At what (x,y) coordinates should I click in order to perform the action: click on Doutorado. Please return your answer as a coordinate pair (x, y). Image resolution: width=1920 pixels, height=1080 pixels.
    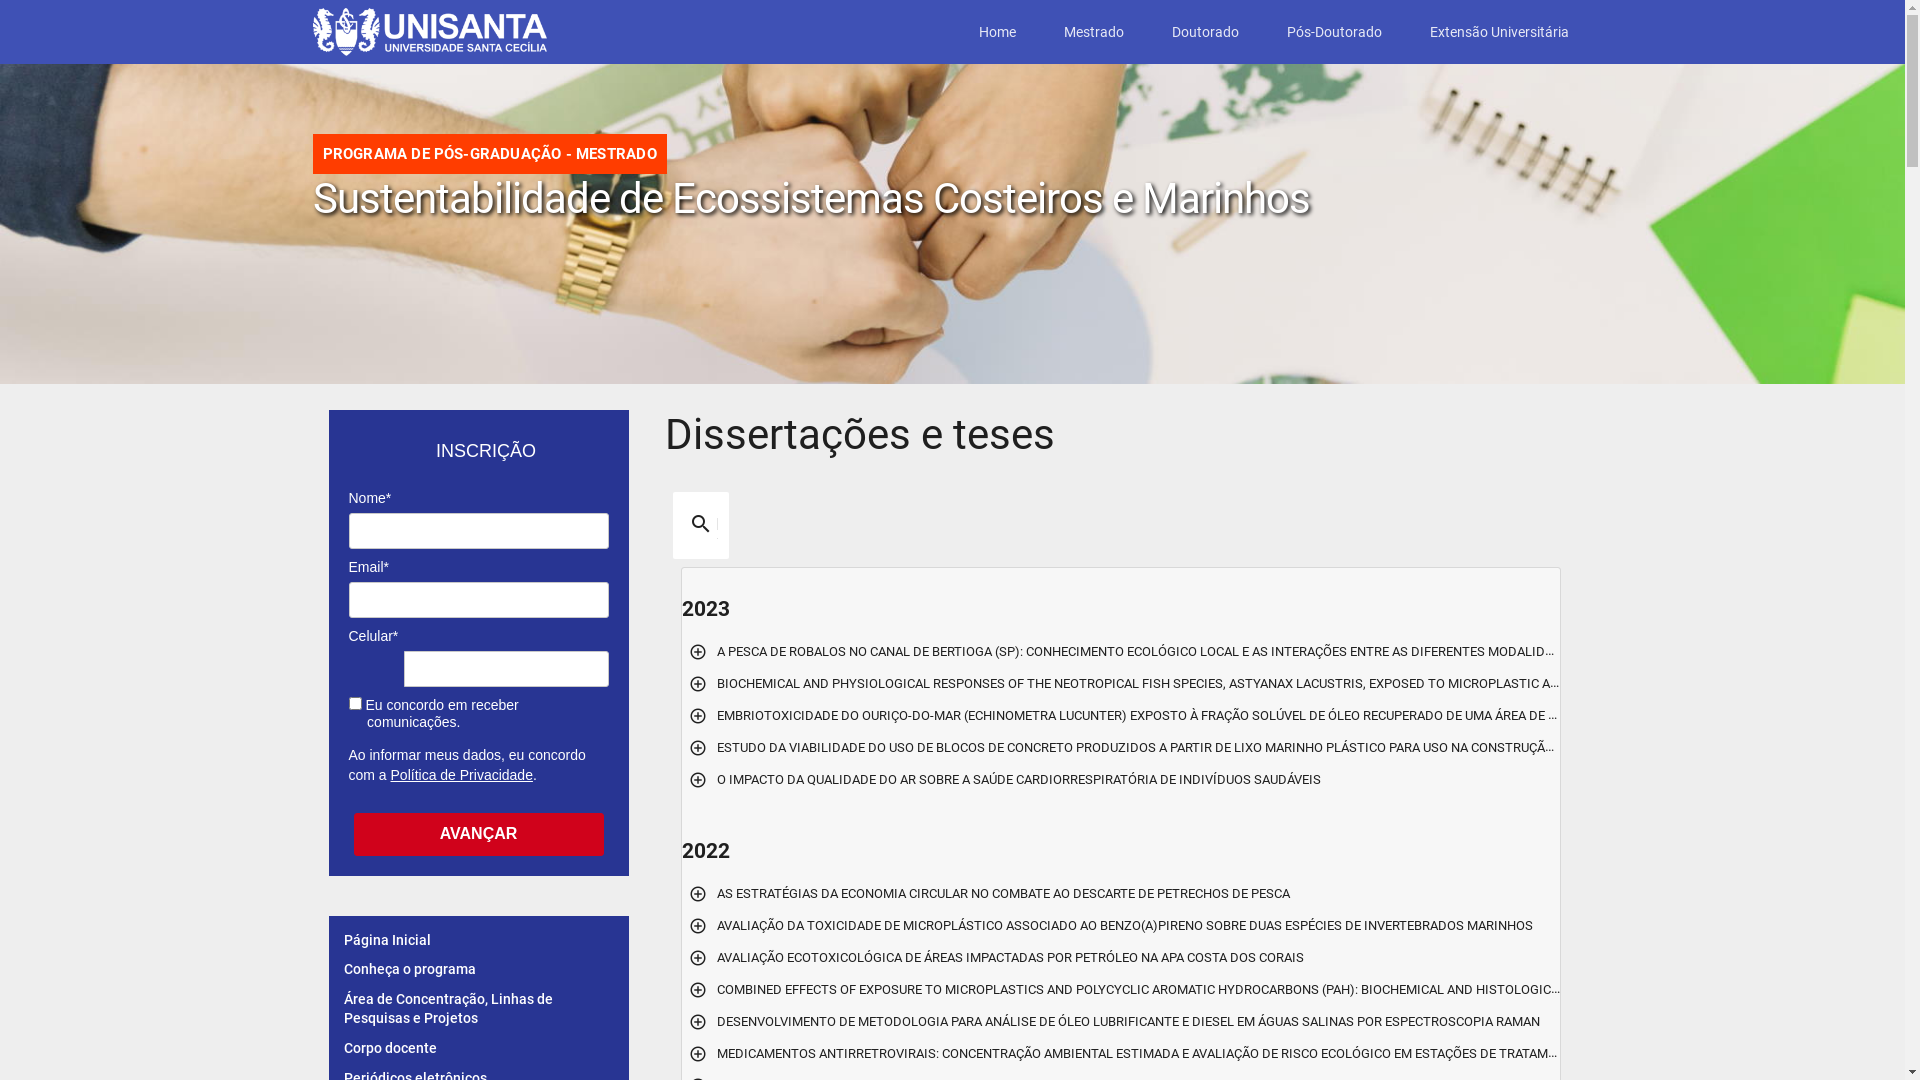
    Looking at the image, I should click on (1206, 32).